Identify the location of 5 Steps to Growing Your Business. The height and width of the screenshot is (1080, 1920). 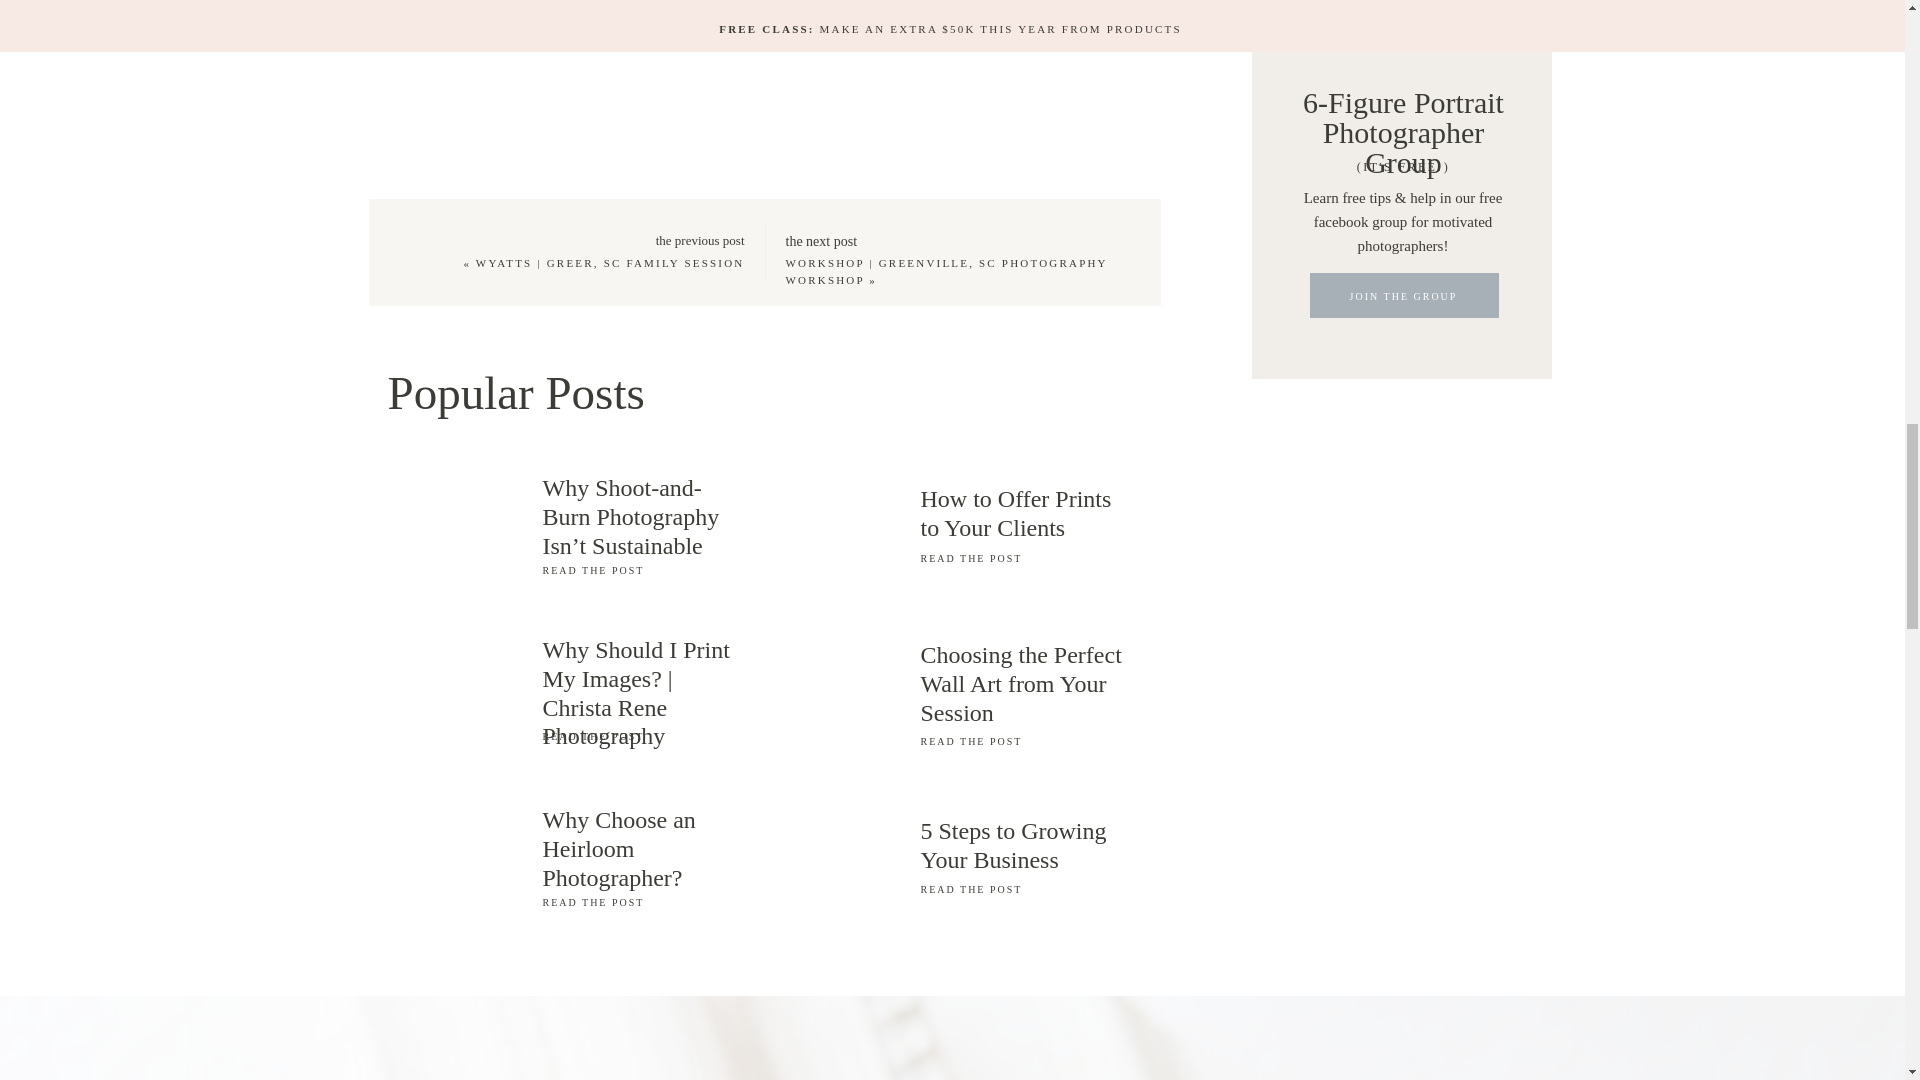
(1024, 842).